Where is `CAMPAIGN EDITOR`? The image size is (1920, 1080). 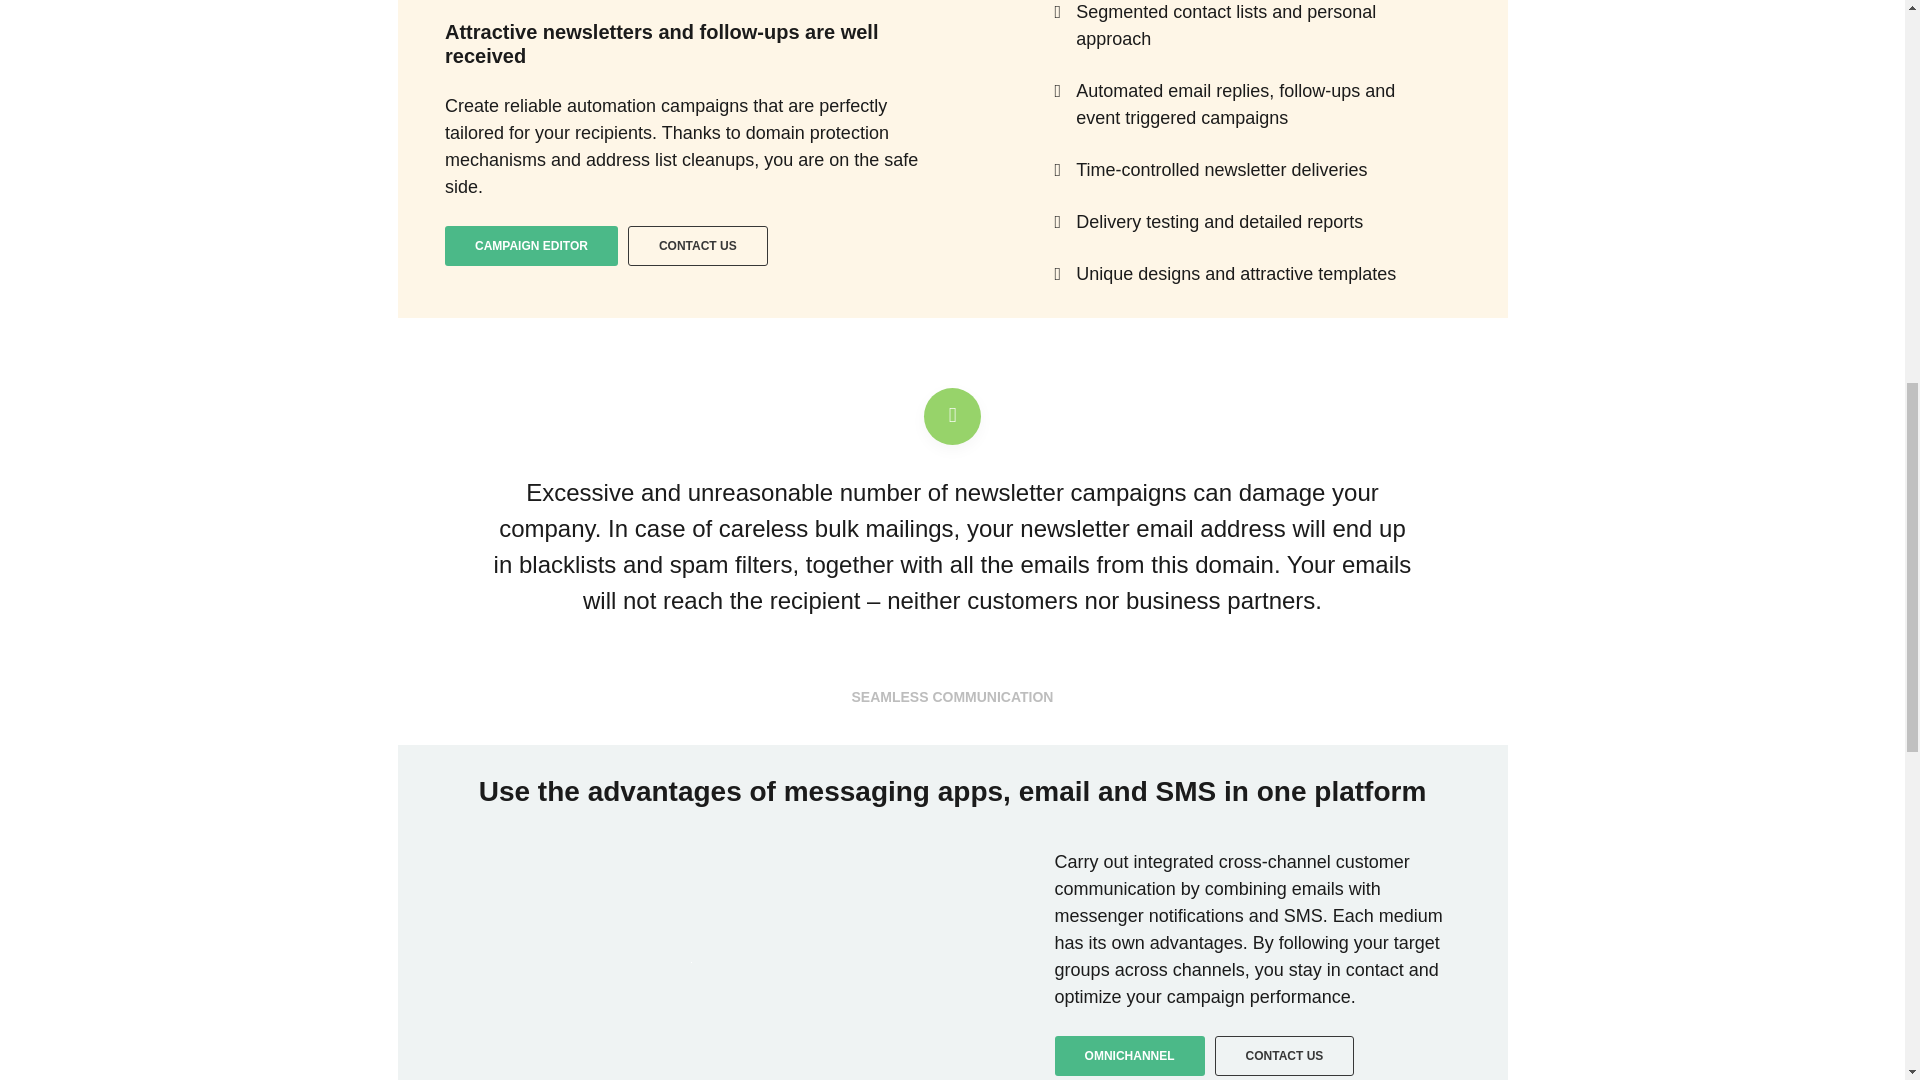
CAMPAIGN EDITOR is located at coordinates (532, 245).